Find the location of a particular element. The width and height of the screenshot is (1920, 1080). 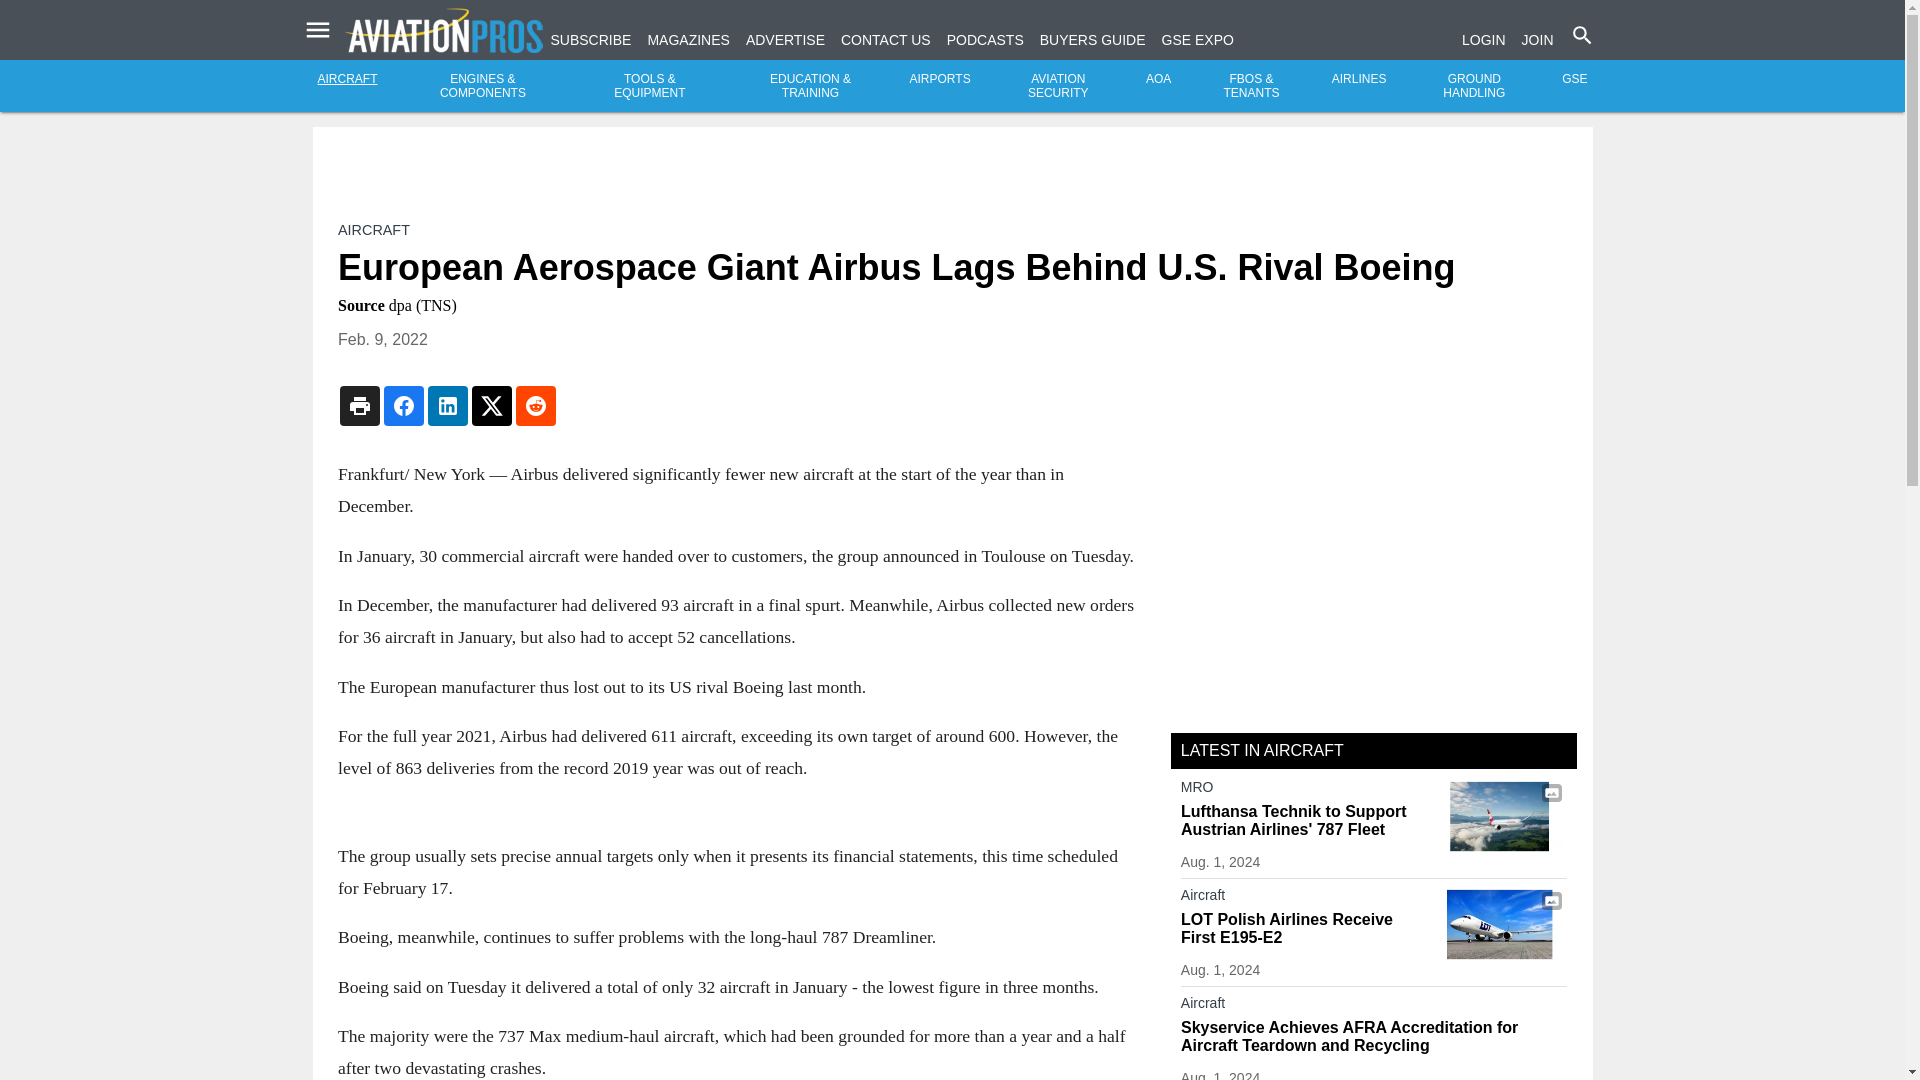

AIRLINES is located at coordinates (1359, 79).